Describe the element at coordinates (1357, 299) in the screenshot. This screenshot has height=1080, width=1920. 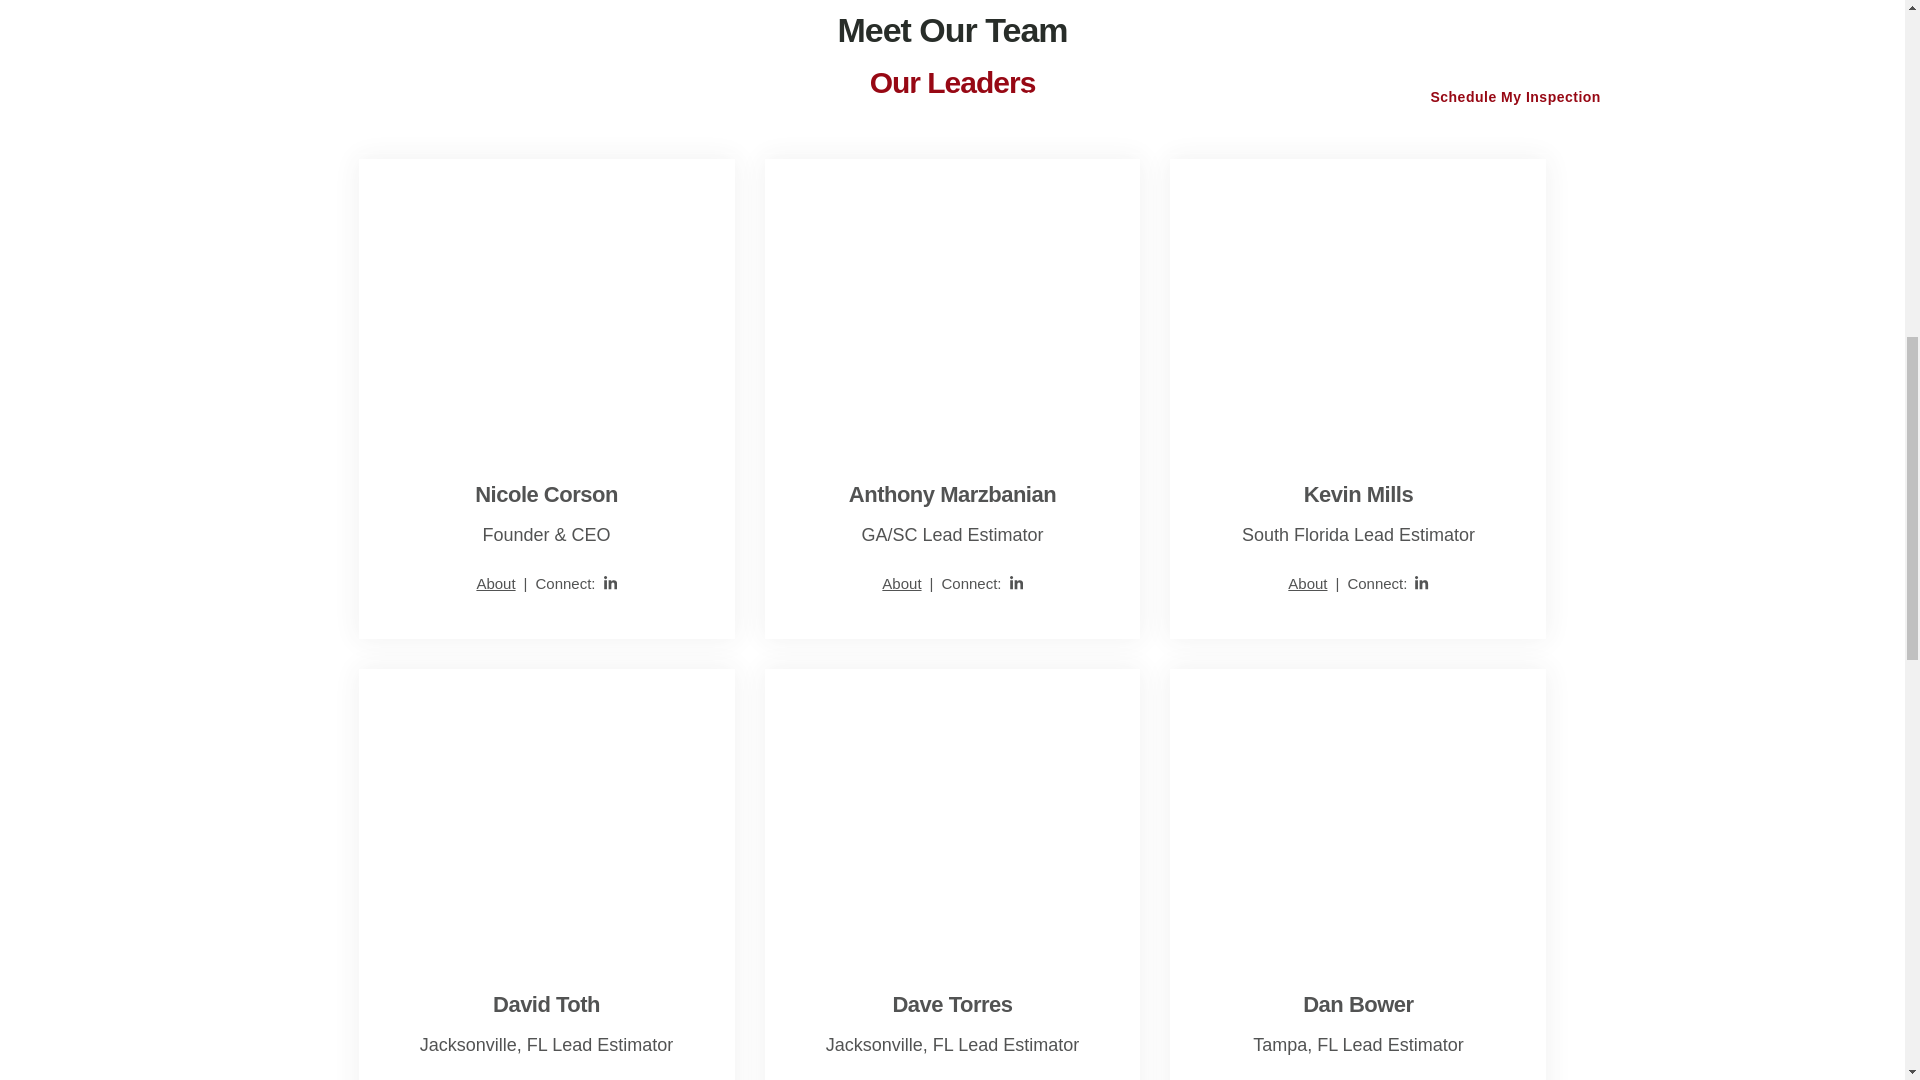
I see `Learn more about Kevin Mills` at that location.